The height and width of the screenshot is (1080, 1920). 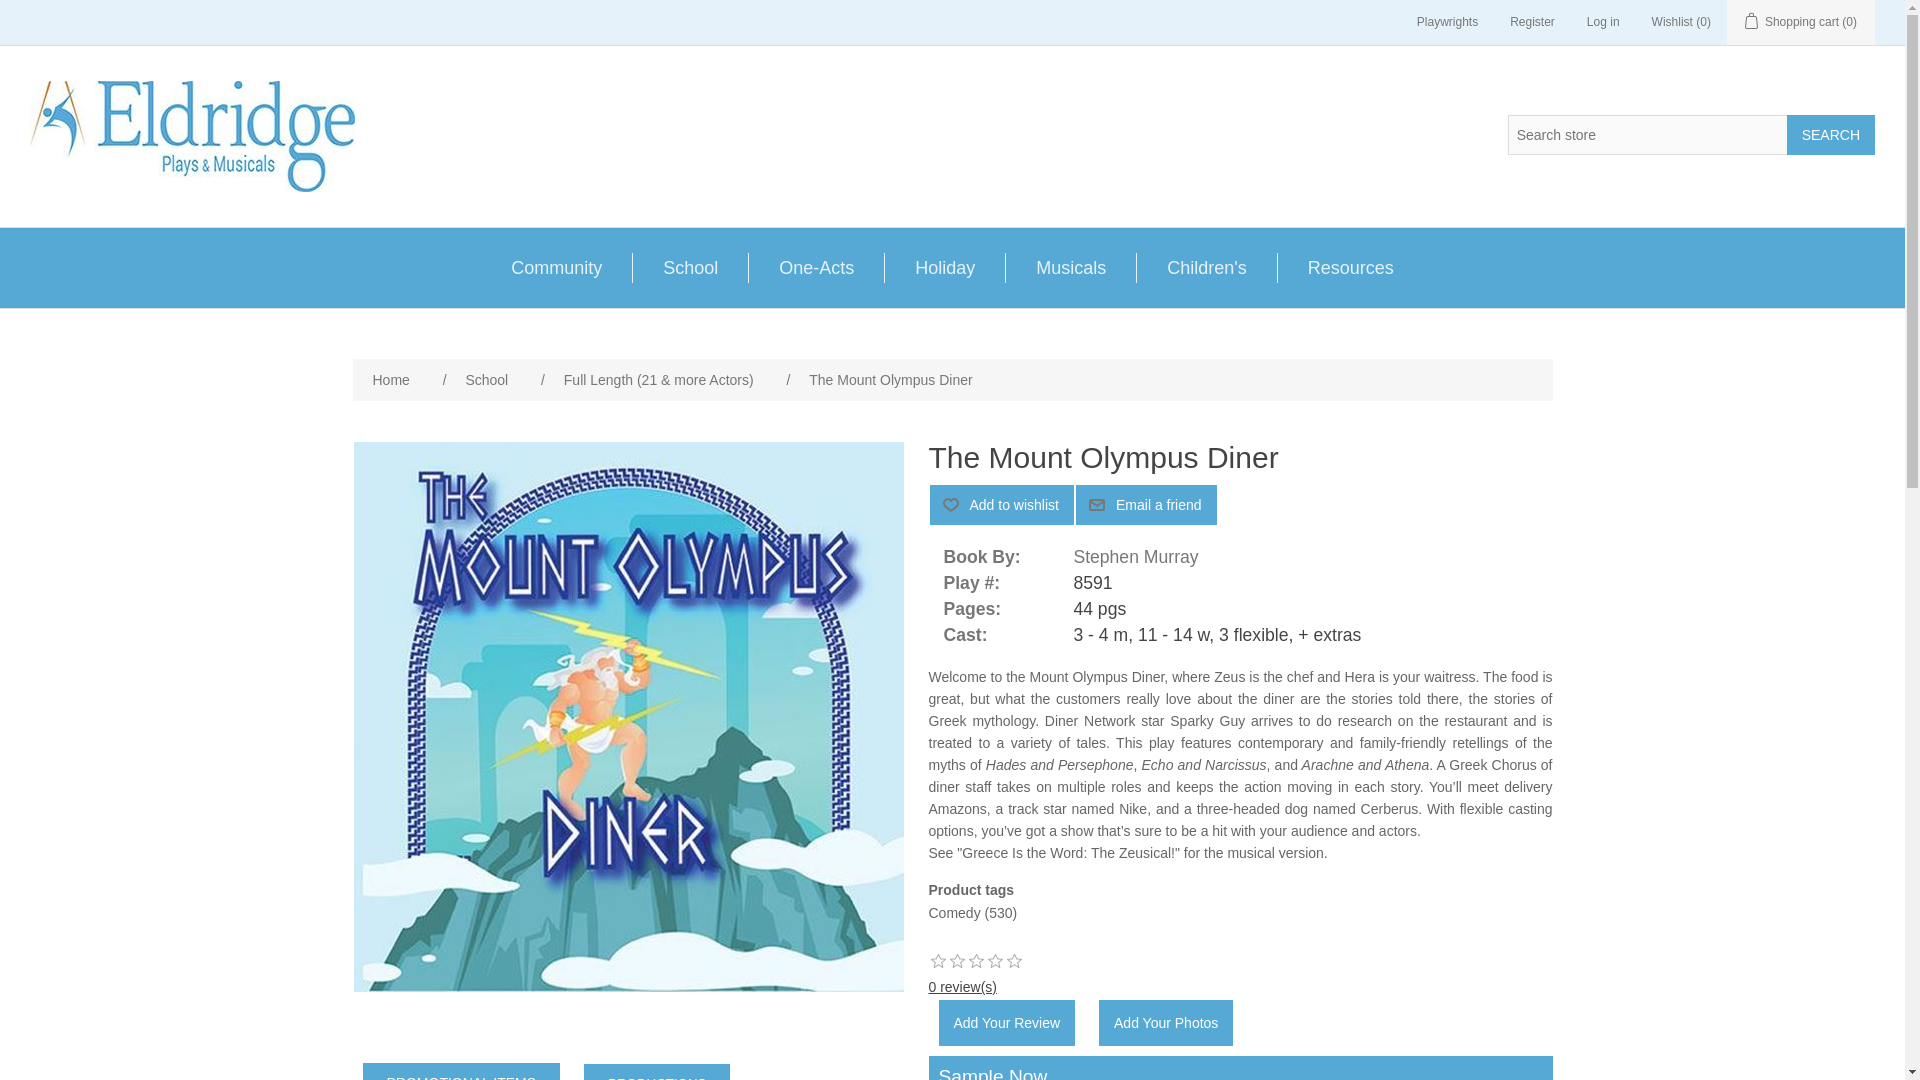 I want to click on Playwrights, so click(x=1447, y=22).